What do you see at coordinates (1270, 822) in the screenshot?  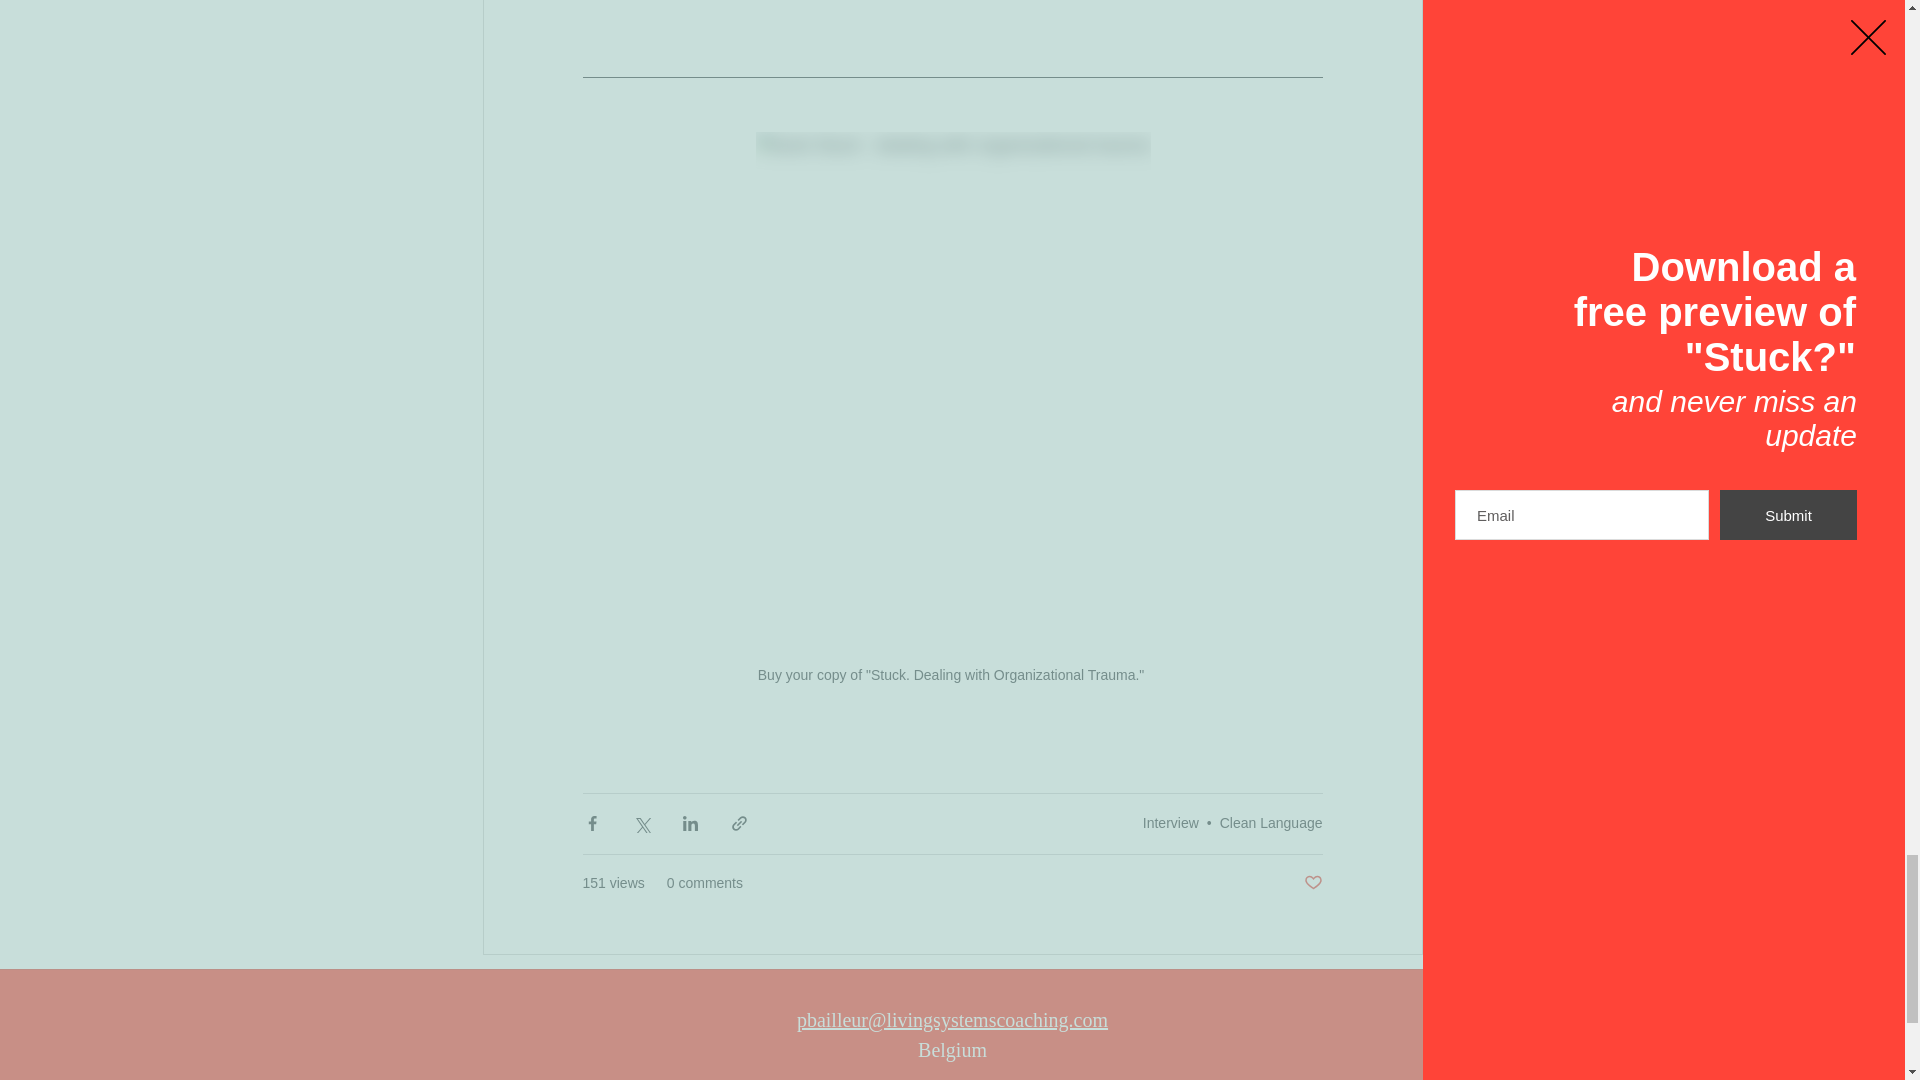 I see `Clean Language` at bounding box center [1270, 822].